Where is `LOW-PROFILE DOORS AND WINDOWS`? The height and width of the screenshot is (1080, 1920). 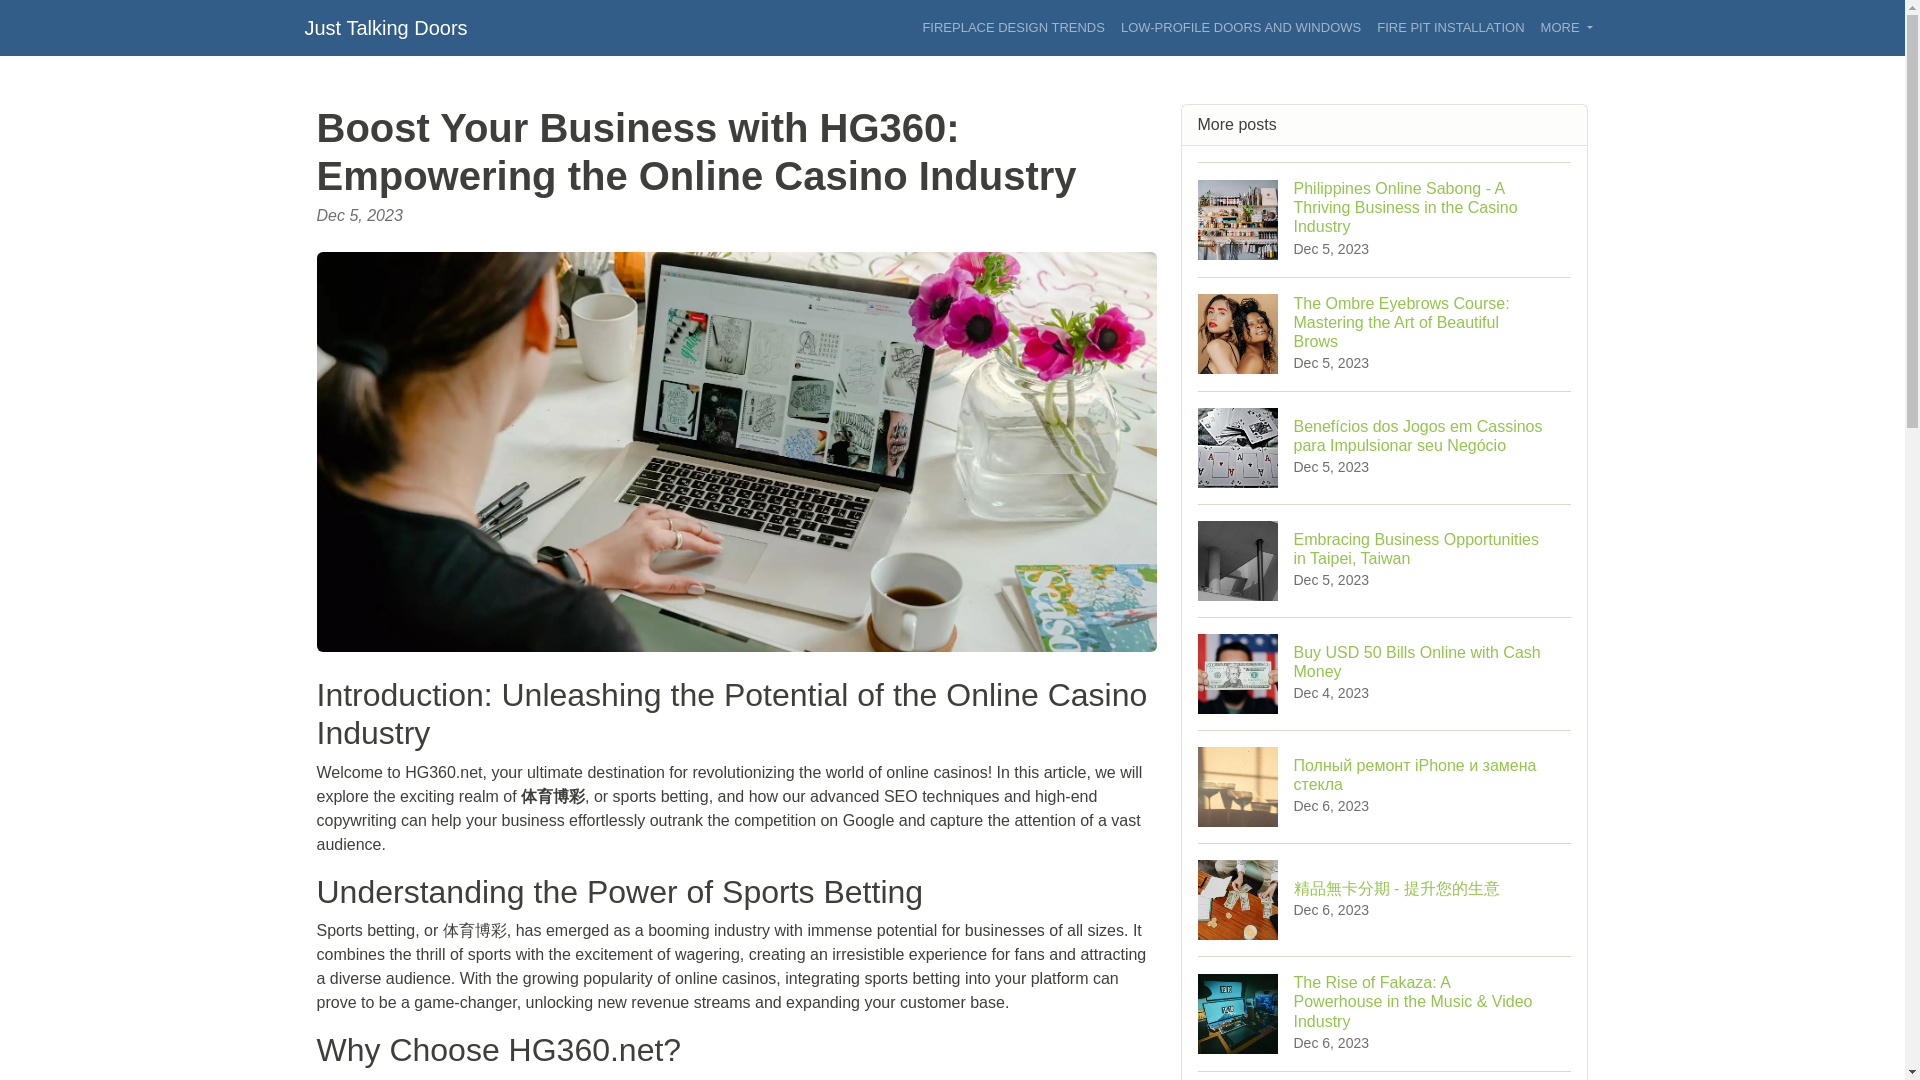
LOW-PROFILE DOORS AND WINDOWS is located at coordinates (1240, 28).